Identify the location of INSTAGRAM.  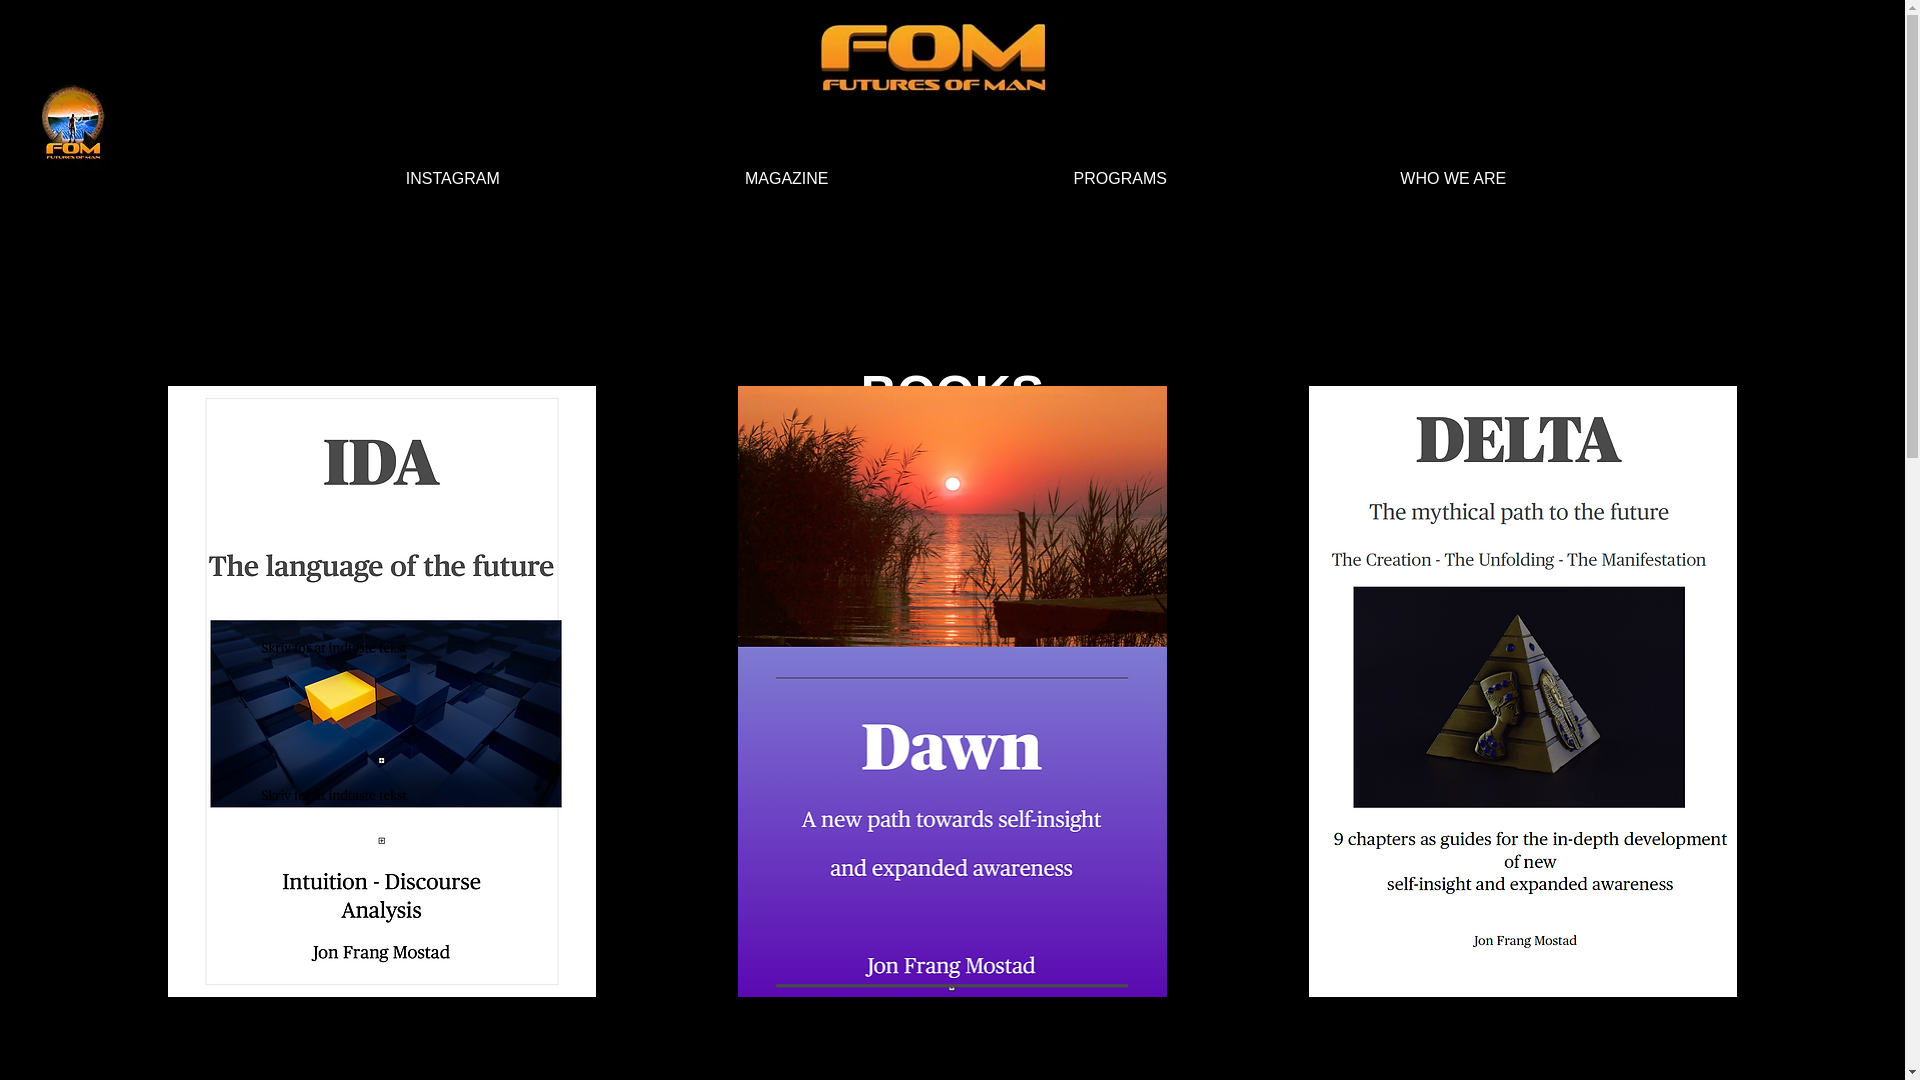
(453, 179).